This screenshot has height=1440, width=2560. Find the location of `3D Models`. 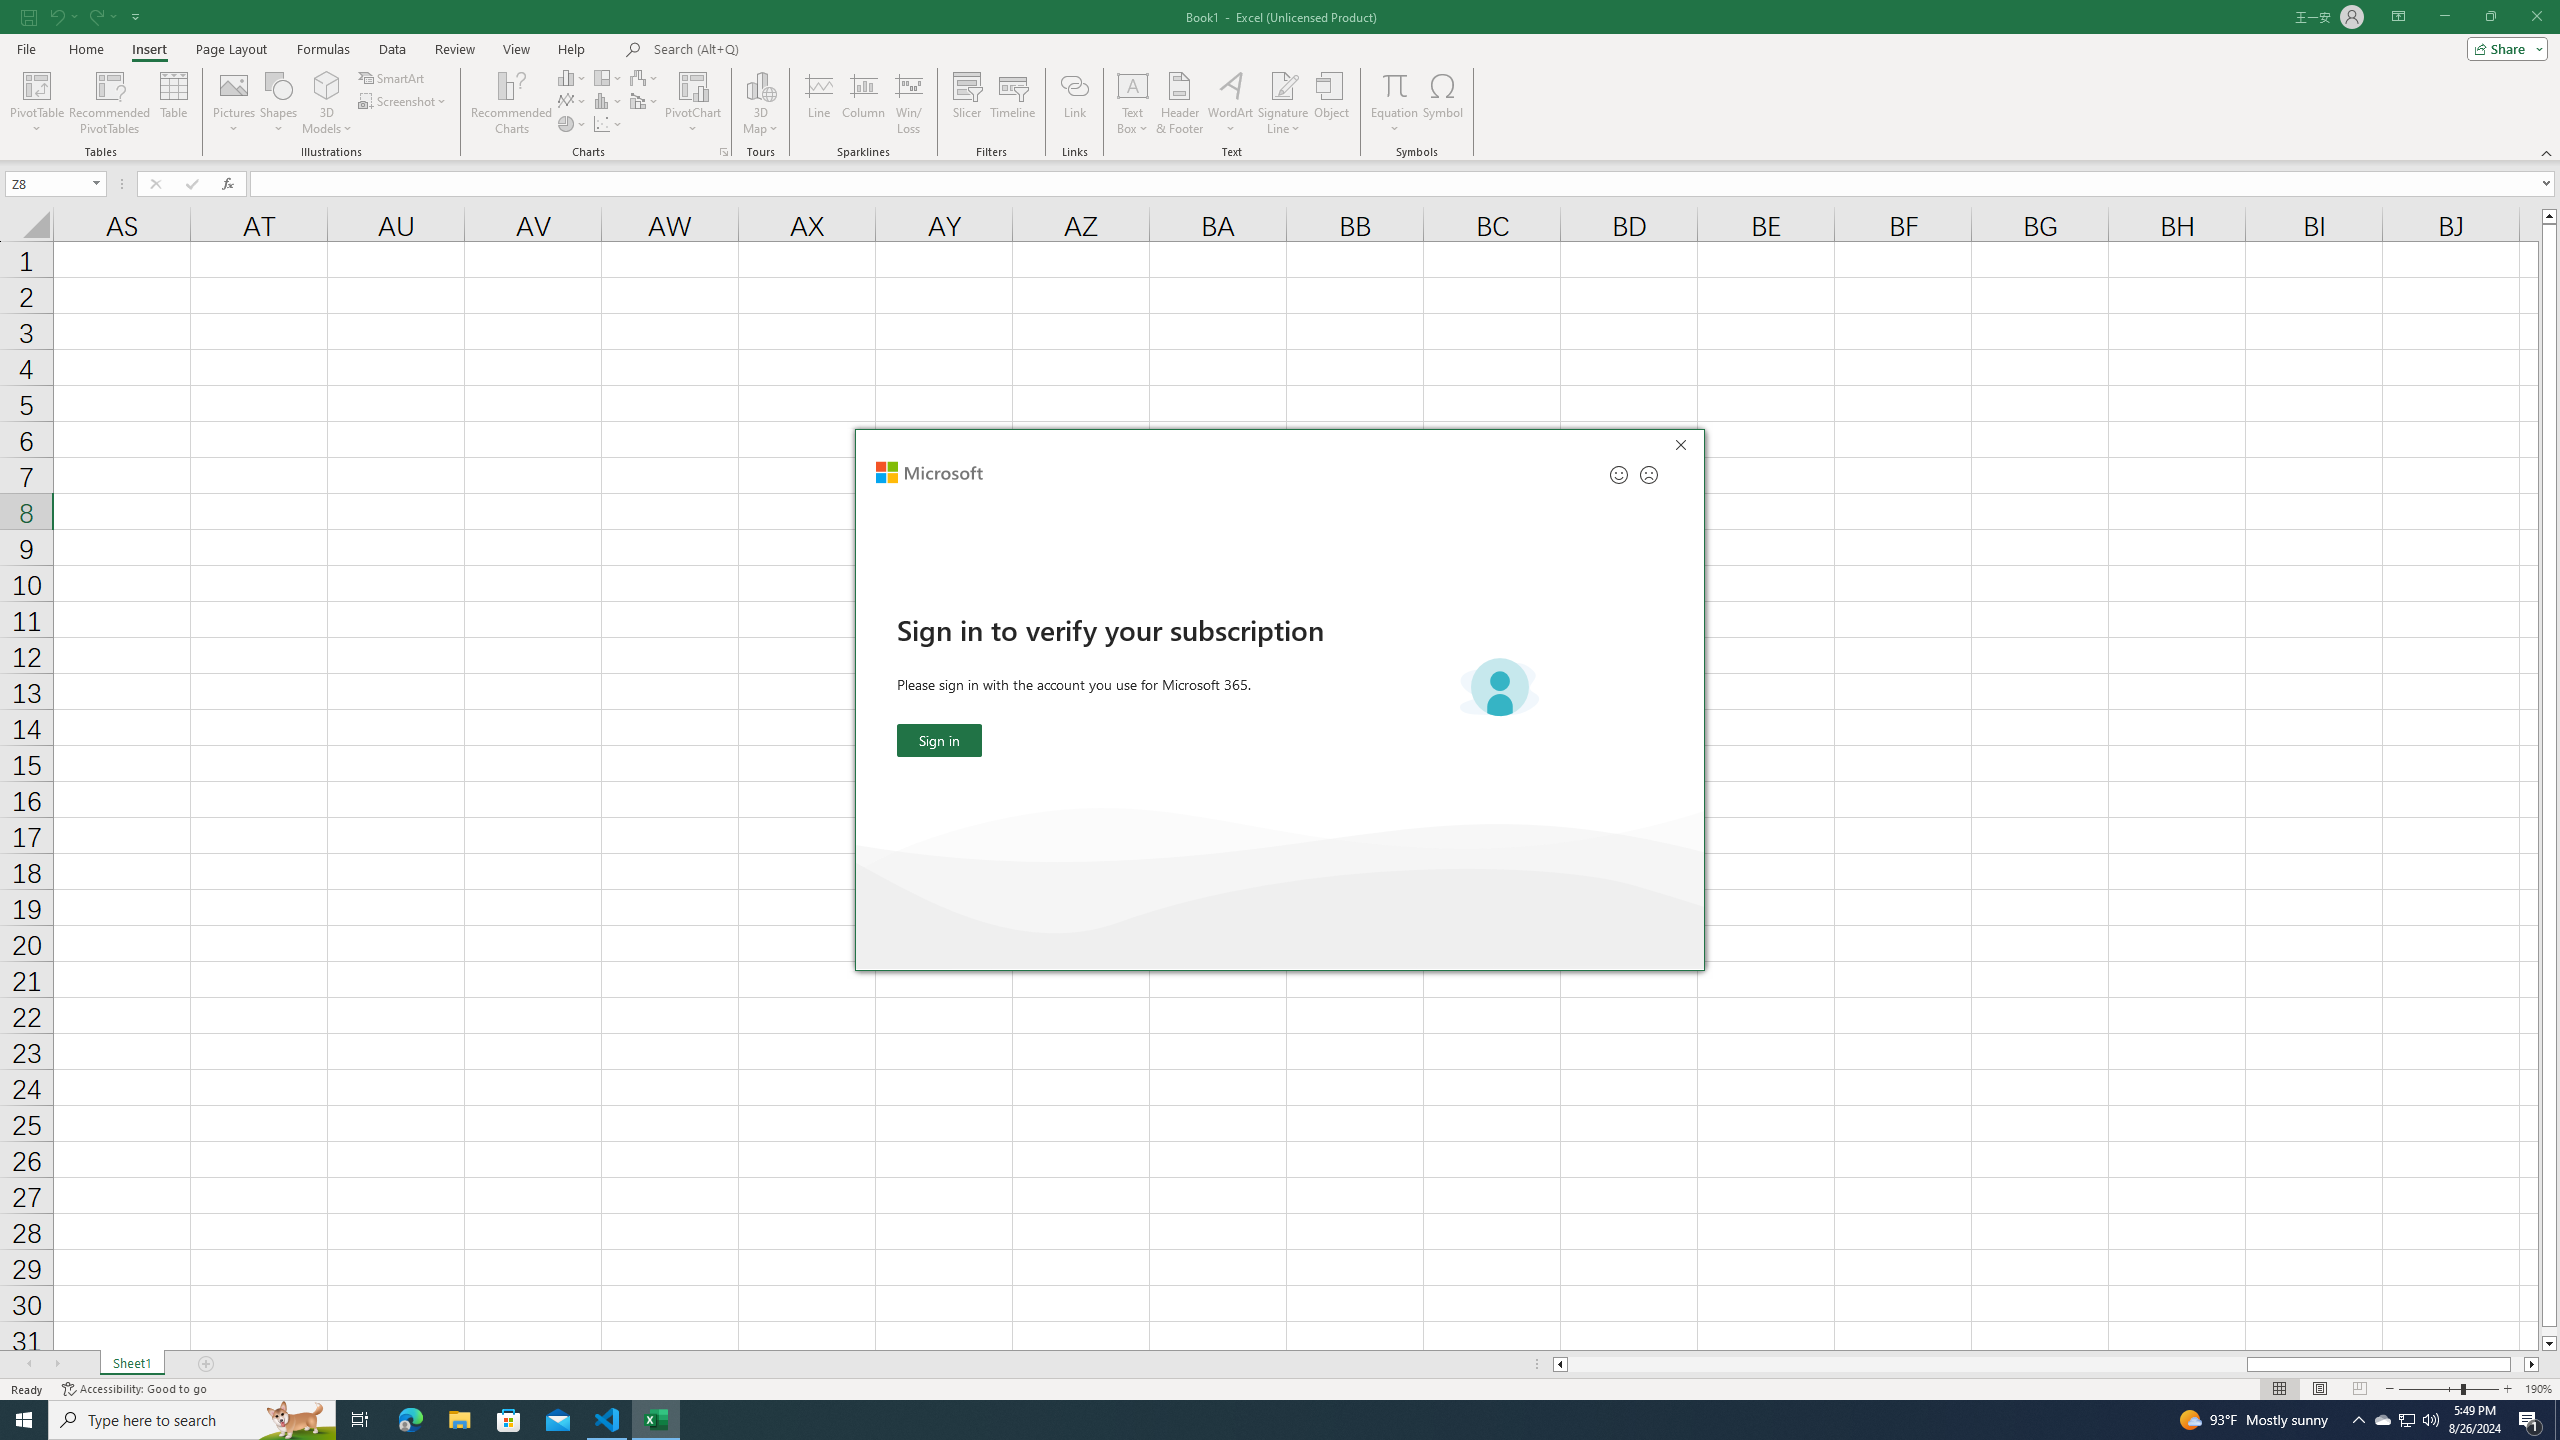

3D Models is located at coordinates (327, 85).